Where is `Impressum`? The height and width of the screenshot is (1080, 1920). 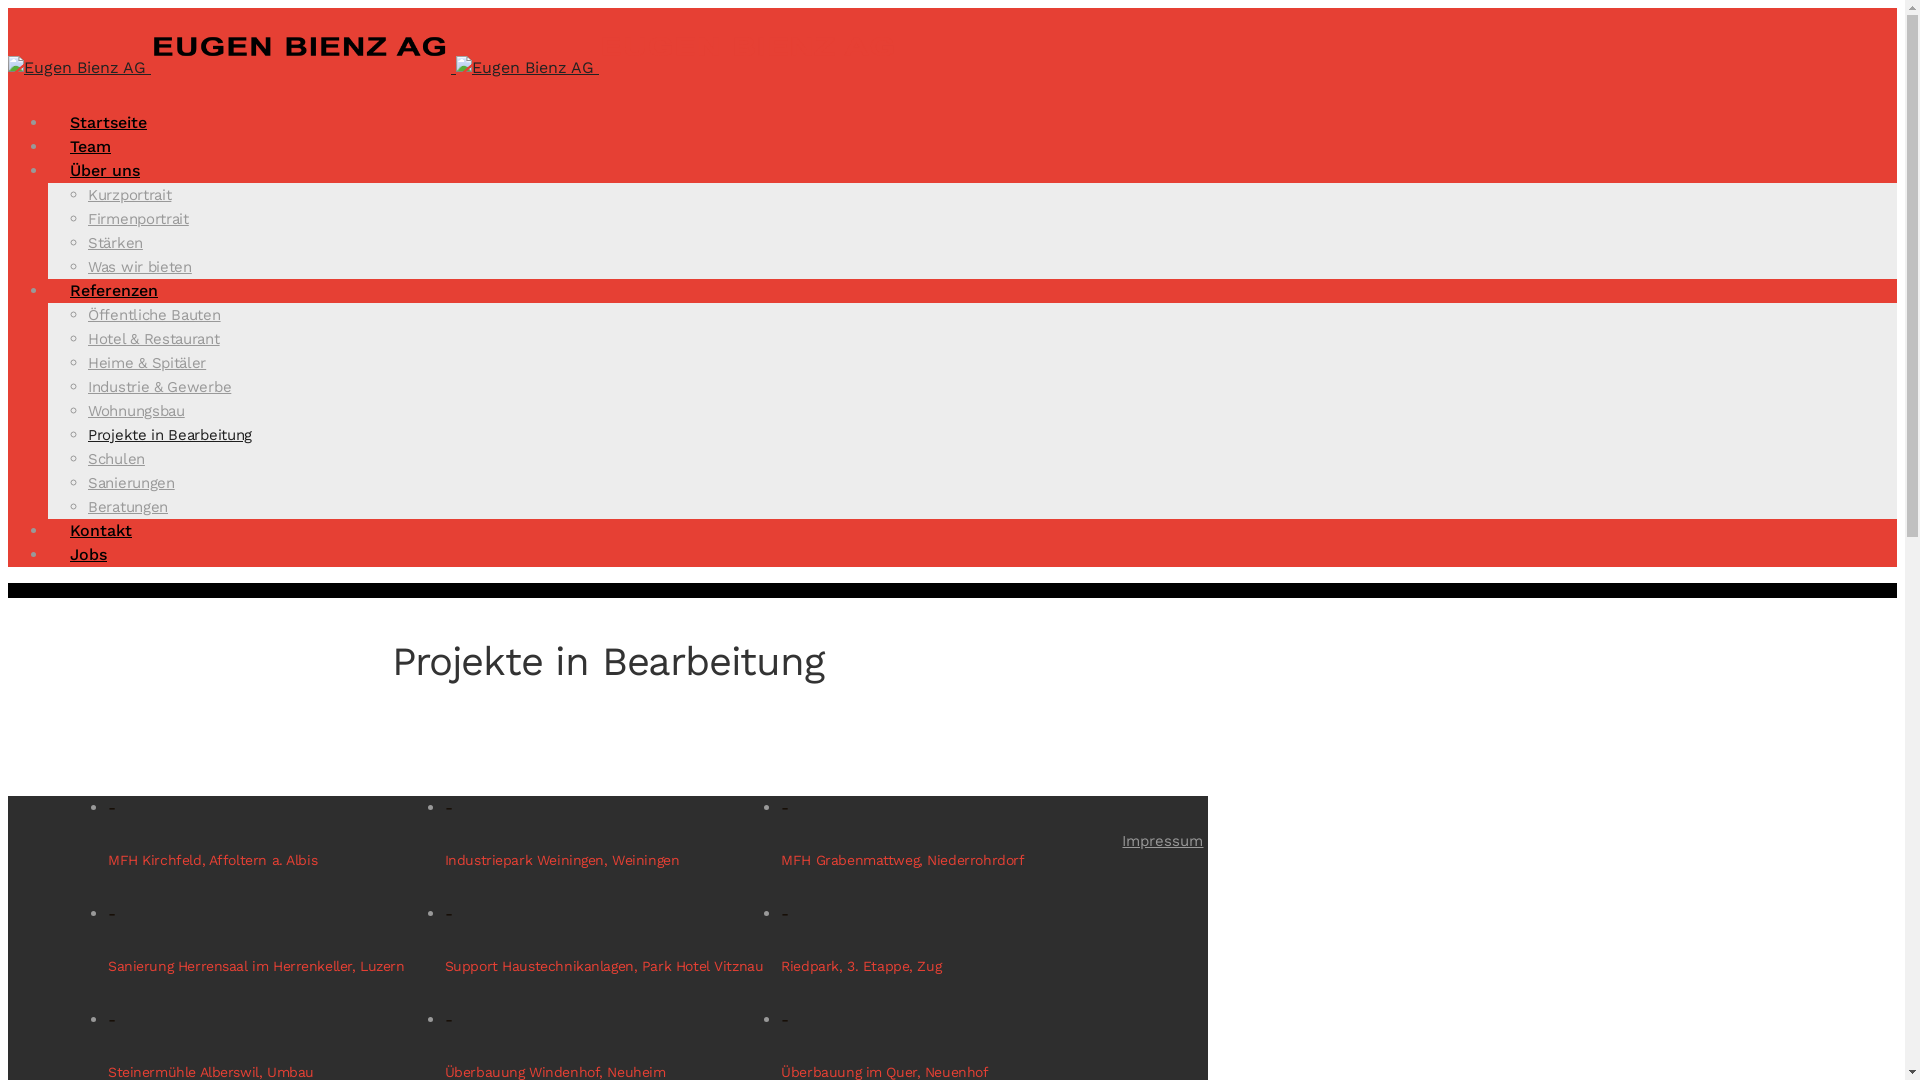 Impressum is located at coordinates (1162, 841).